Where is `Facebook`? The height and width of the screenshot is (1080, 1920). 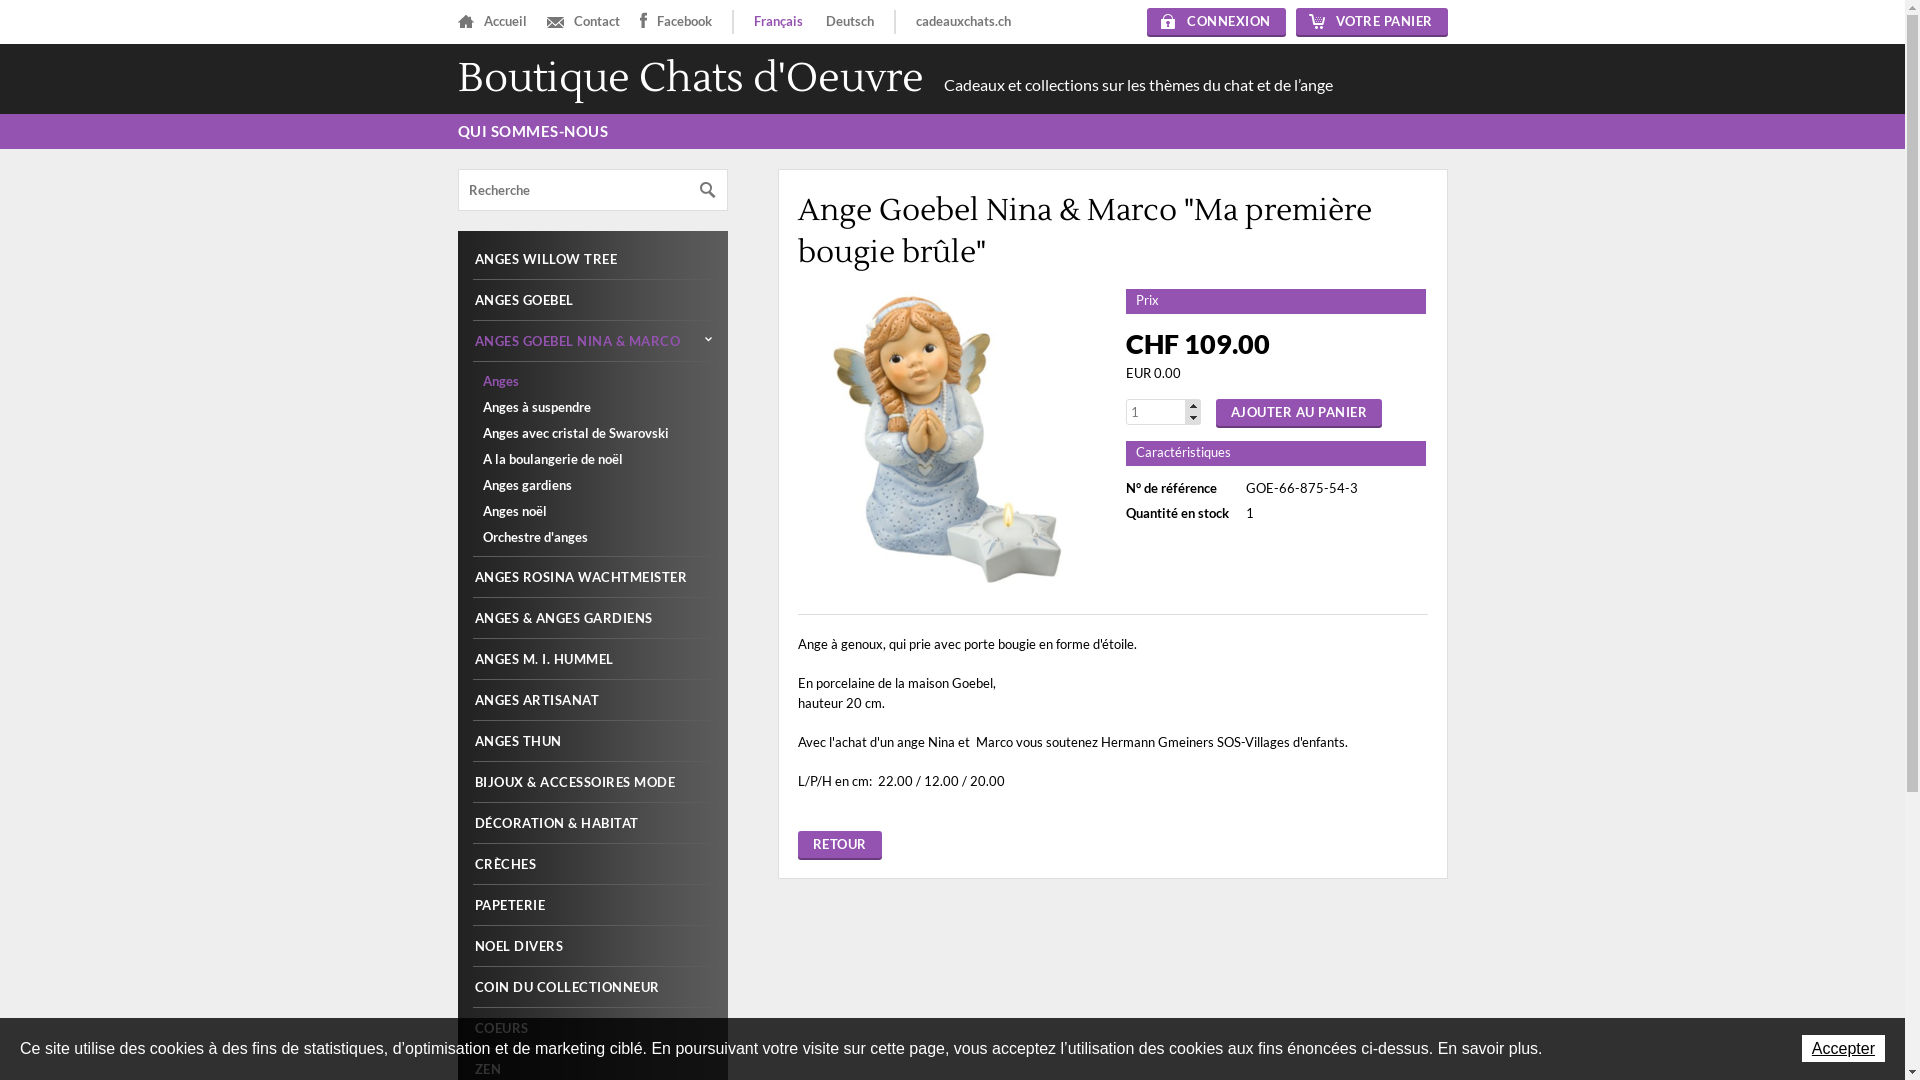
Facebook is located at coordinates (676, 22).